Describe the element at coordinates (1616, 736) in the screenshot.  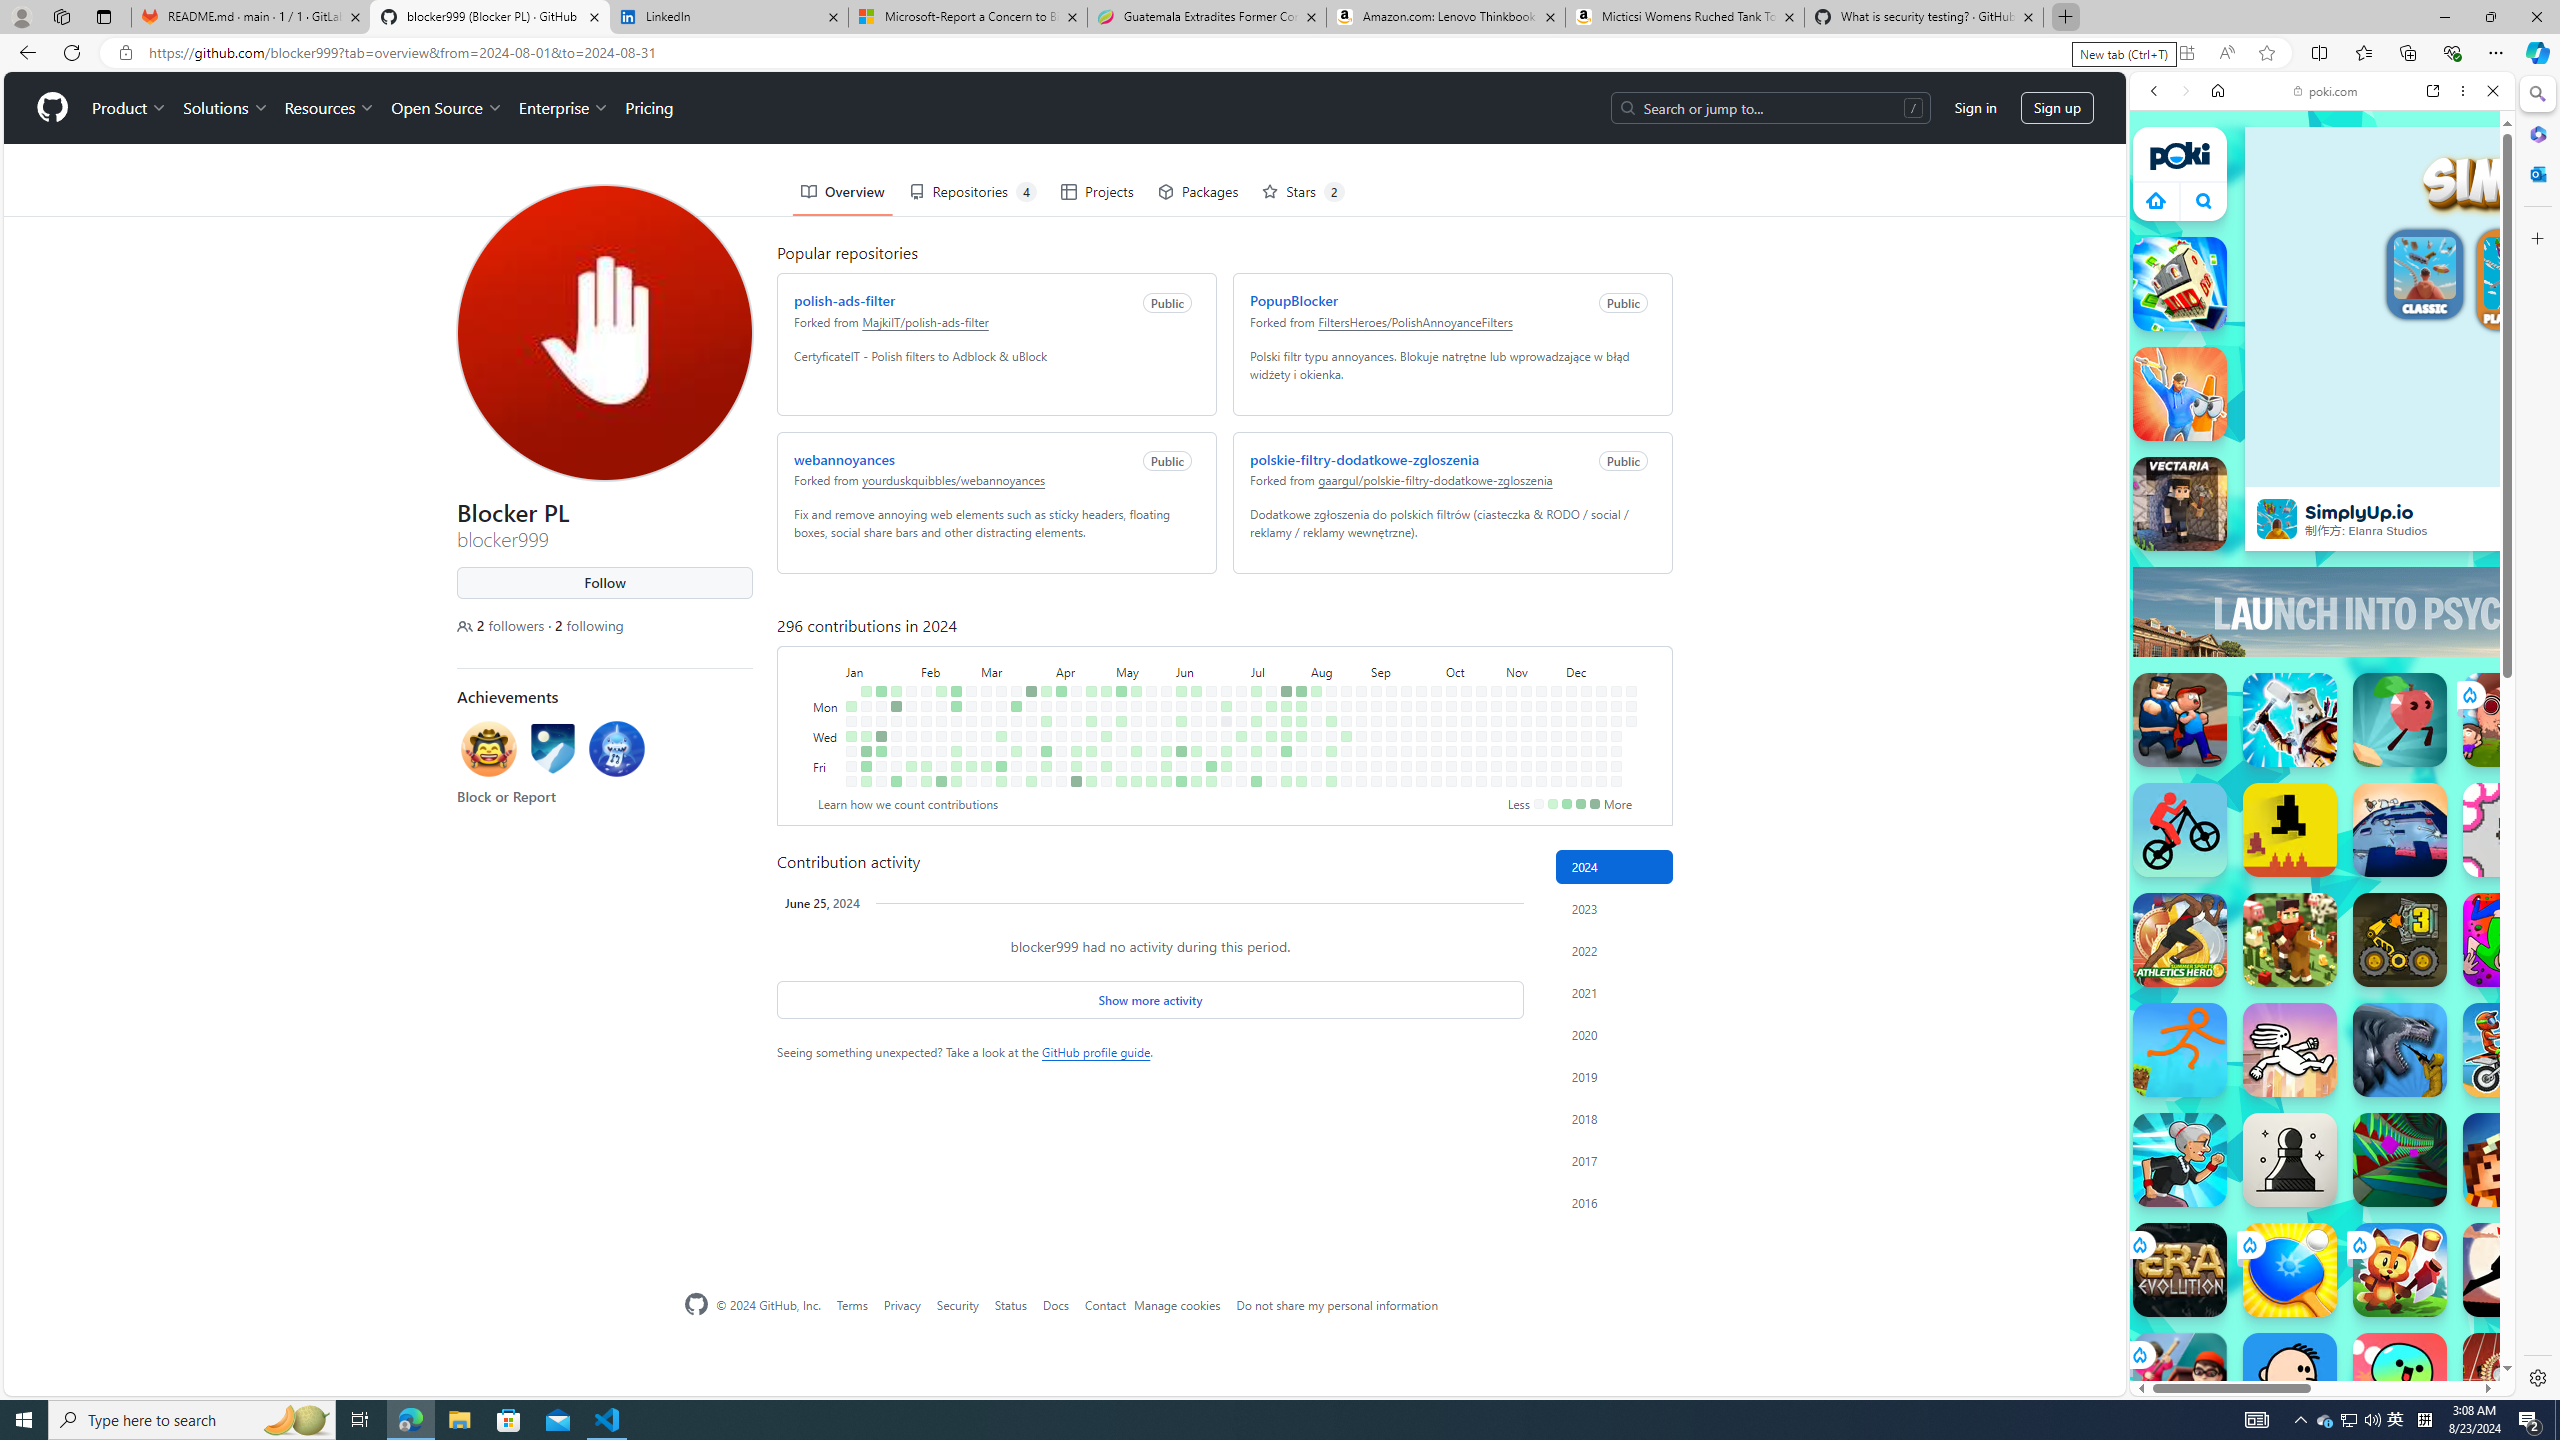
I see `No contributions on December 25th.` at that location.